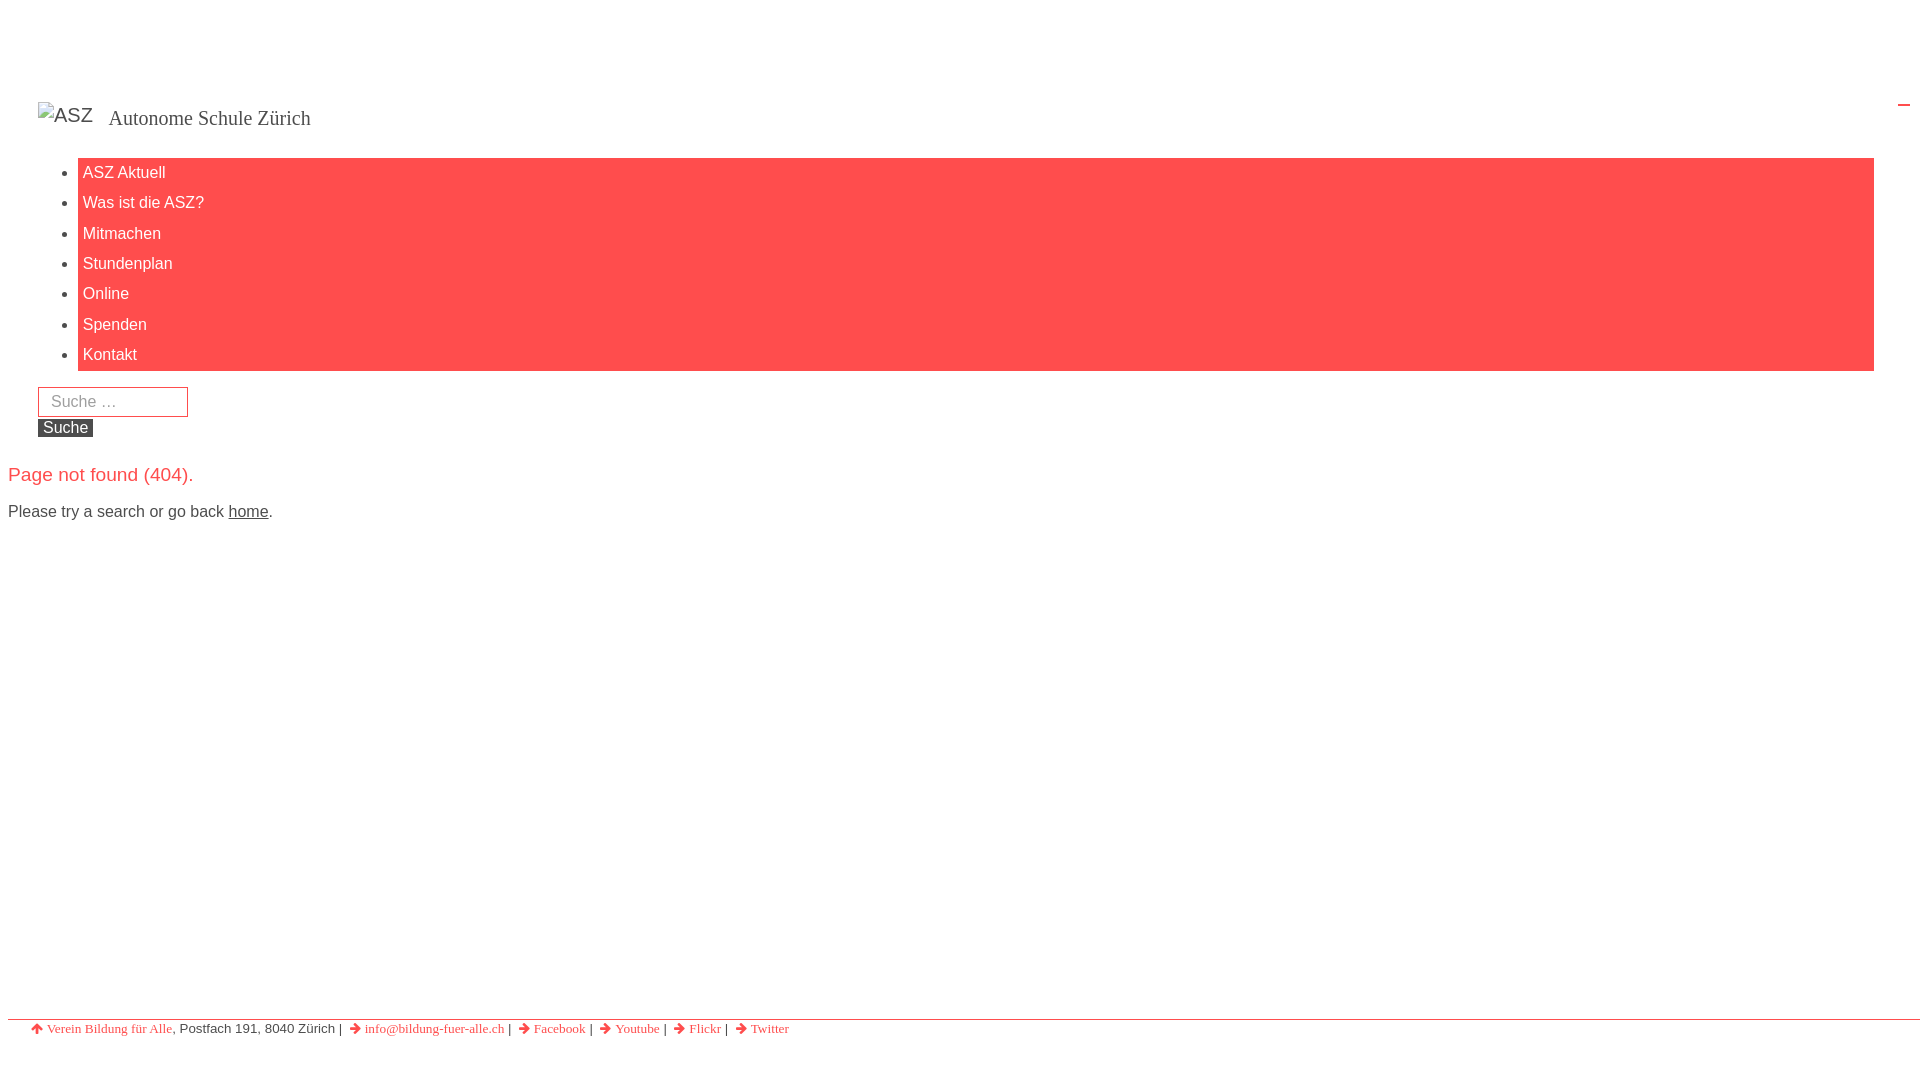  Describe the element at coordinates (976, 295) in the screenshot. I see `Online` at that location.